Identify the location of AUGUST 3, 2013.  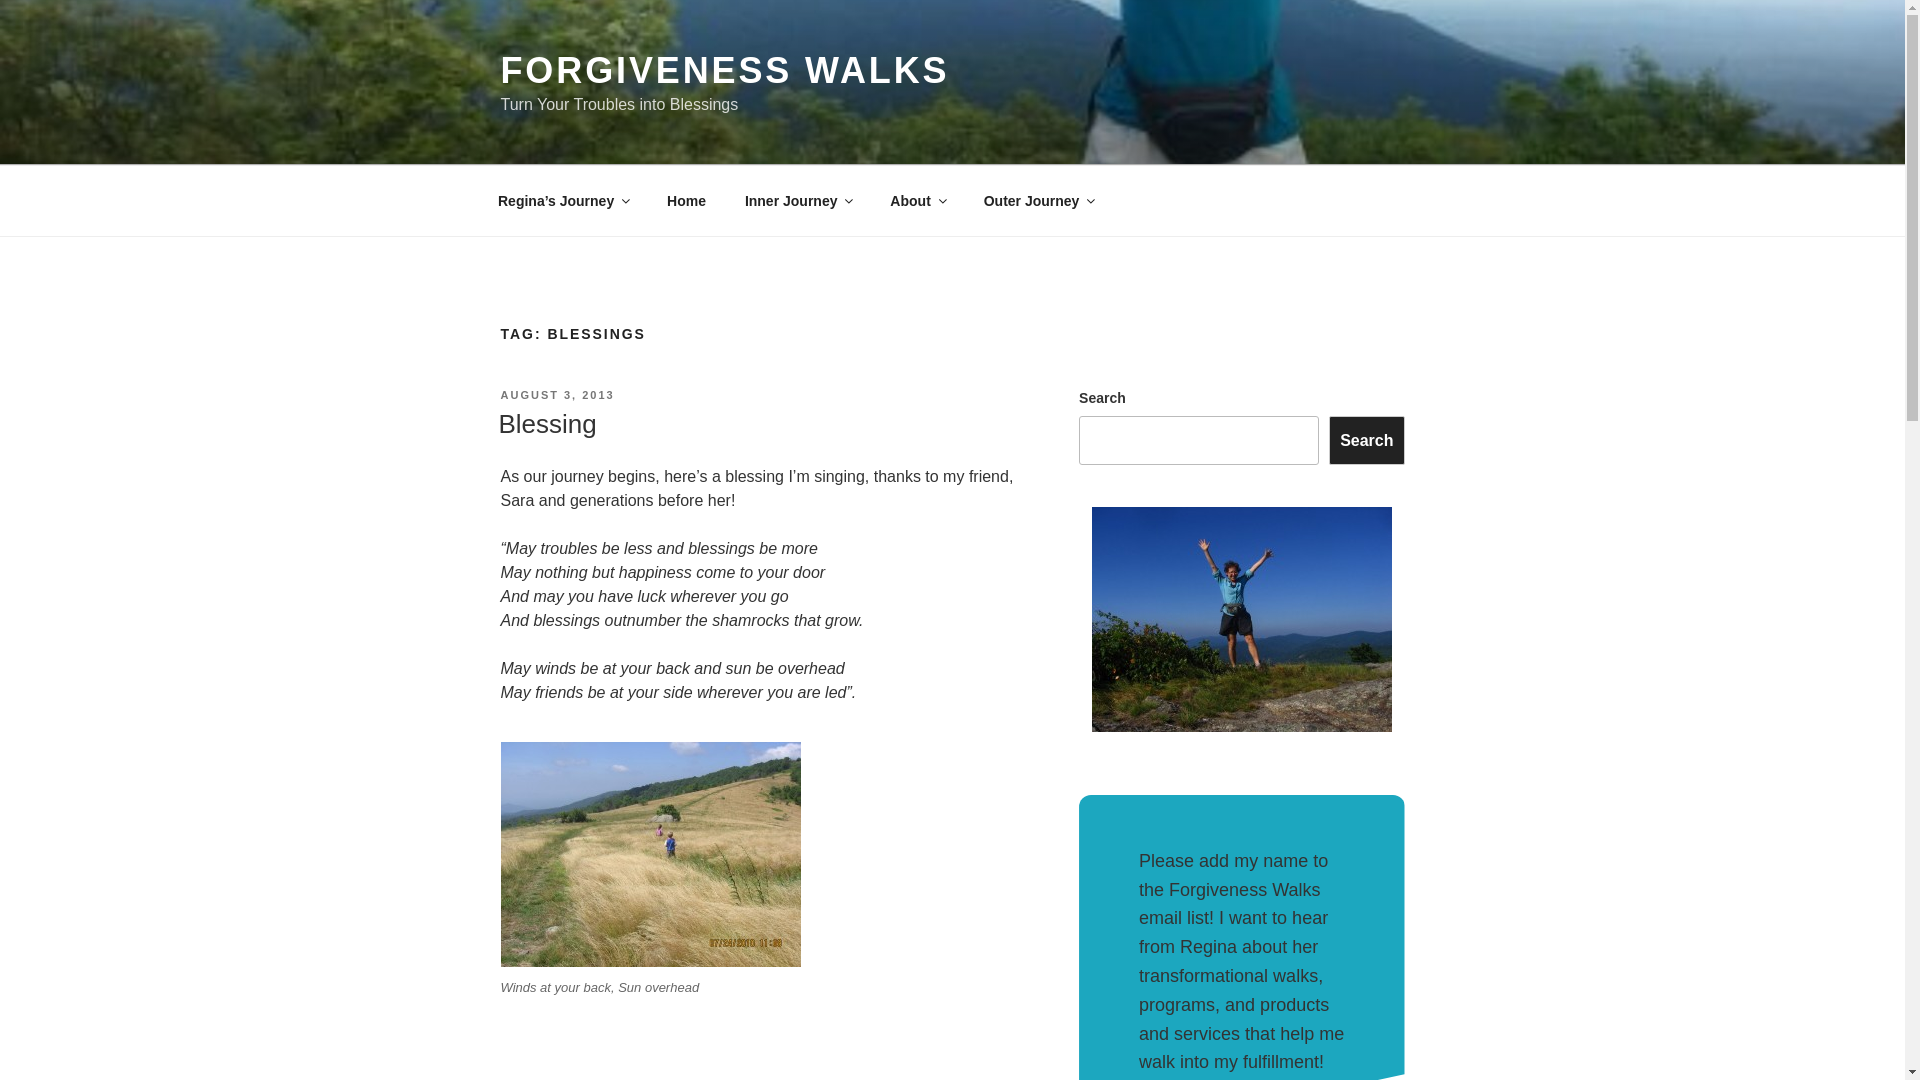
(556, 394).